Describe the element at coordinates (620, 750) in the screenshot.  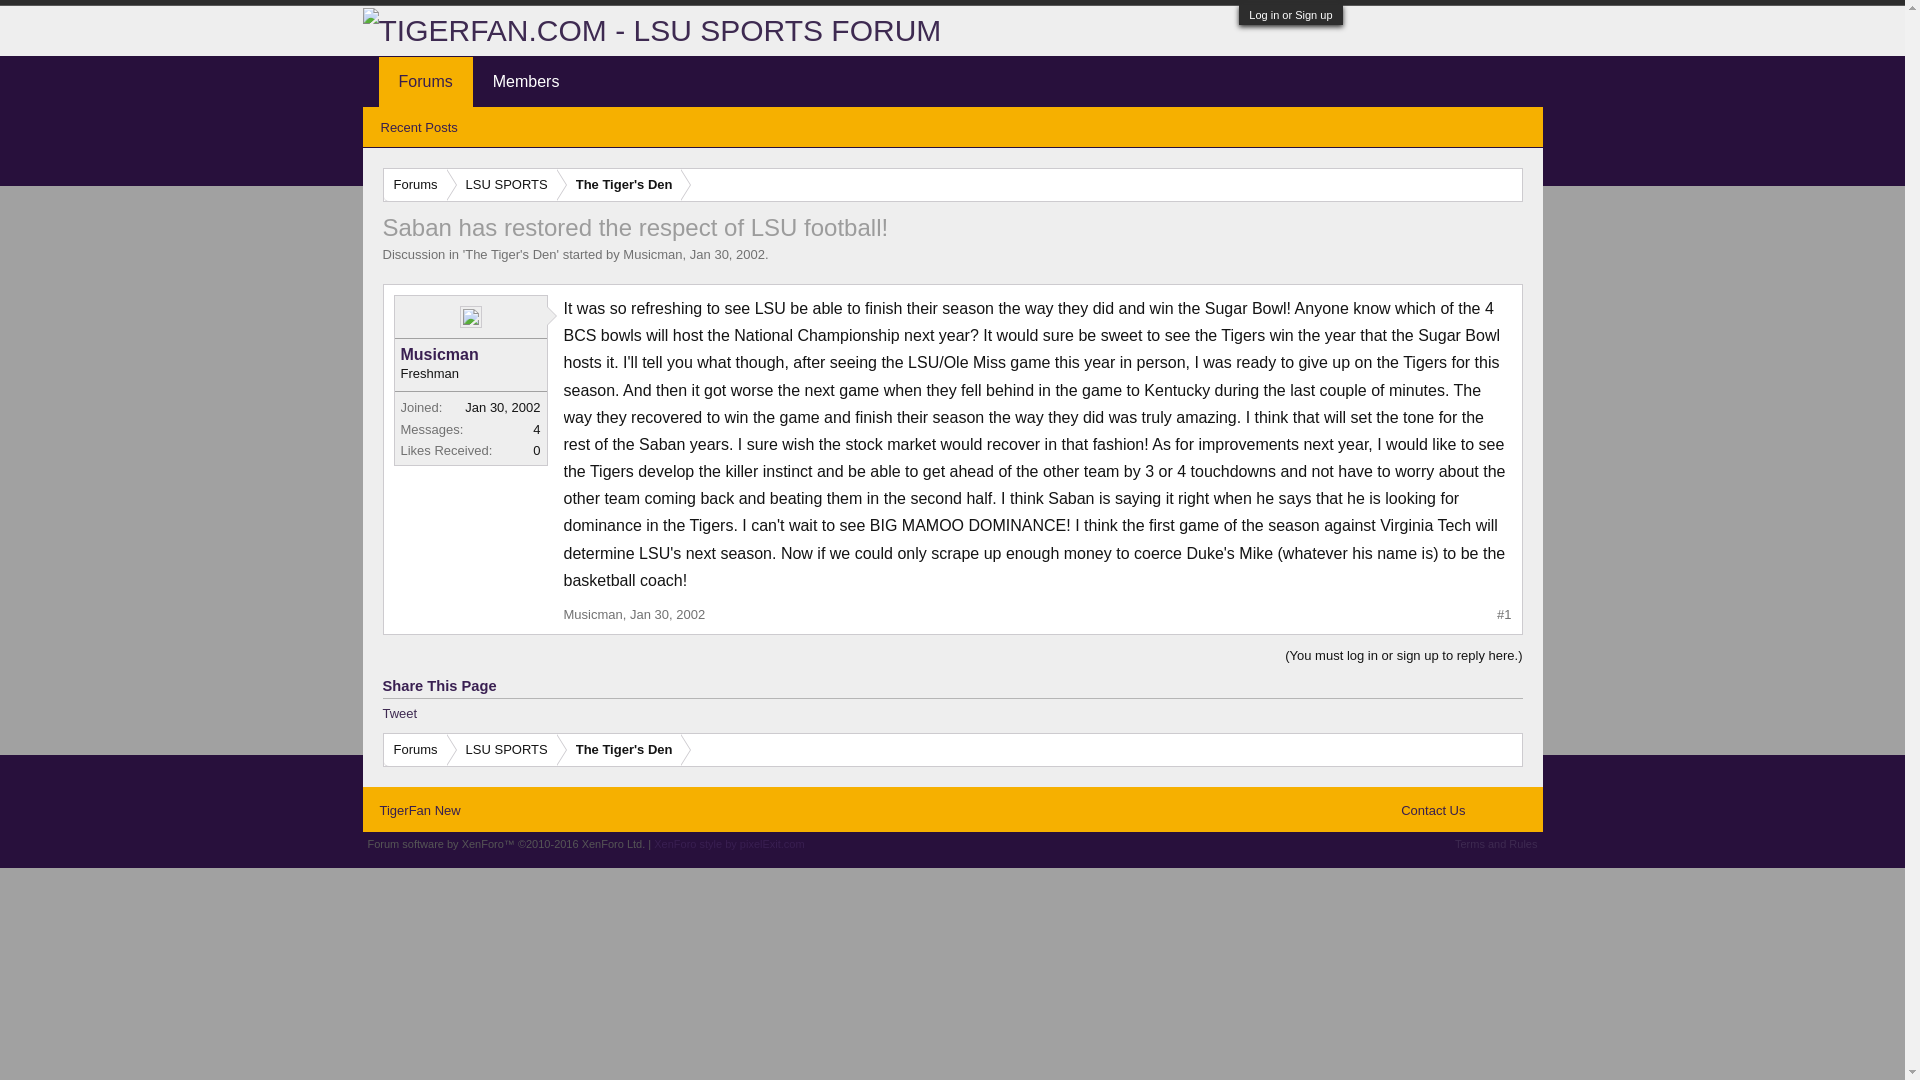
I see `The Tiger's Den` at that location.